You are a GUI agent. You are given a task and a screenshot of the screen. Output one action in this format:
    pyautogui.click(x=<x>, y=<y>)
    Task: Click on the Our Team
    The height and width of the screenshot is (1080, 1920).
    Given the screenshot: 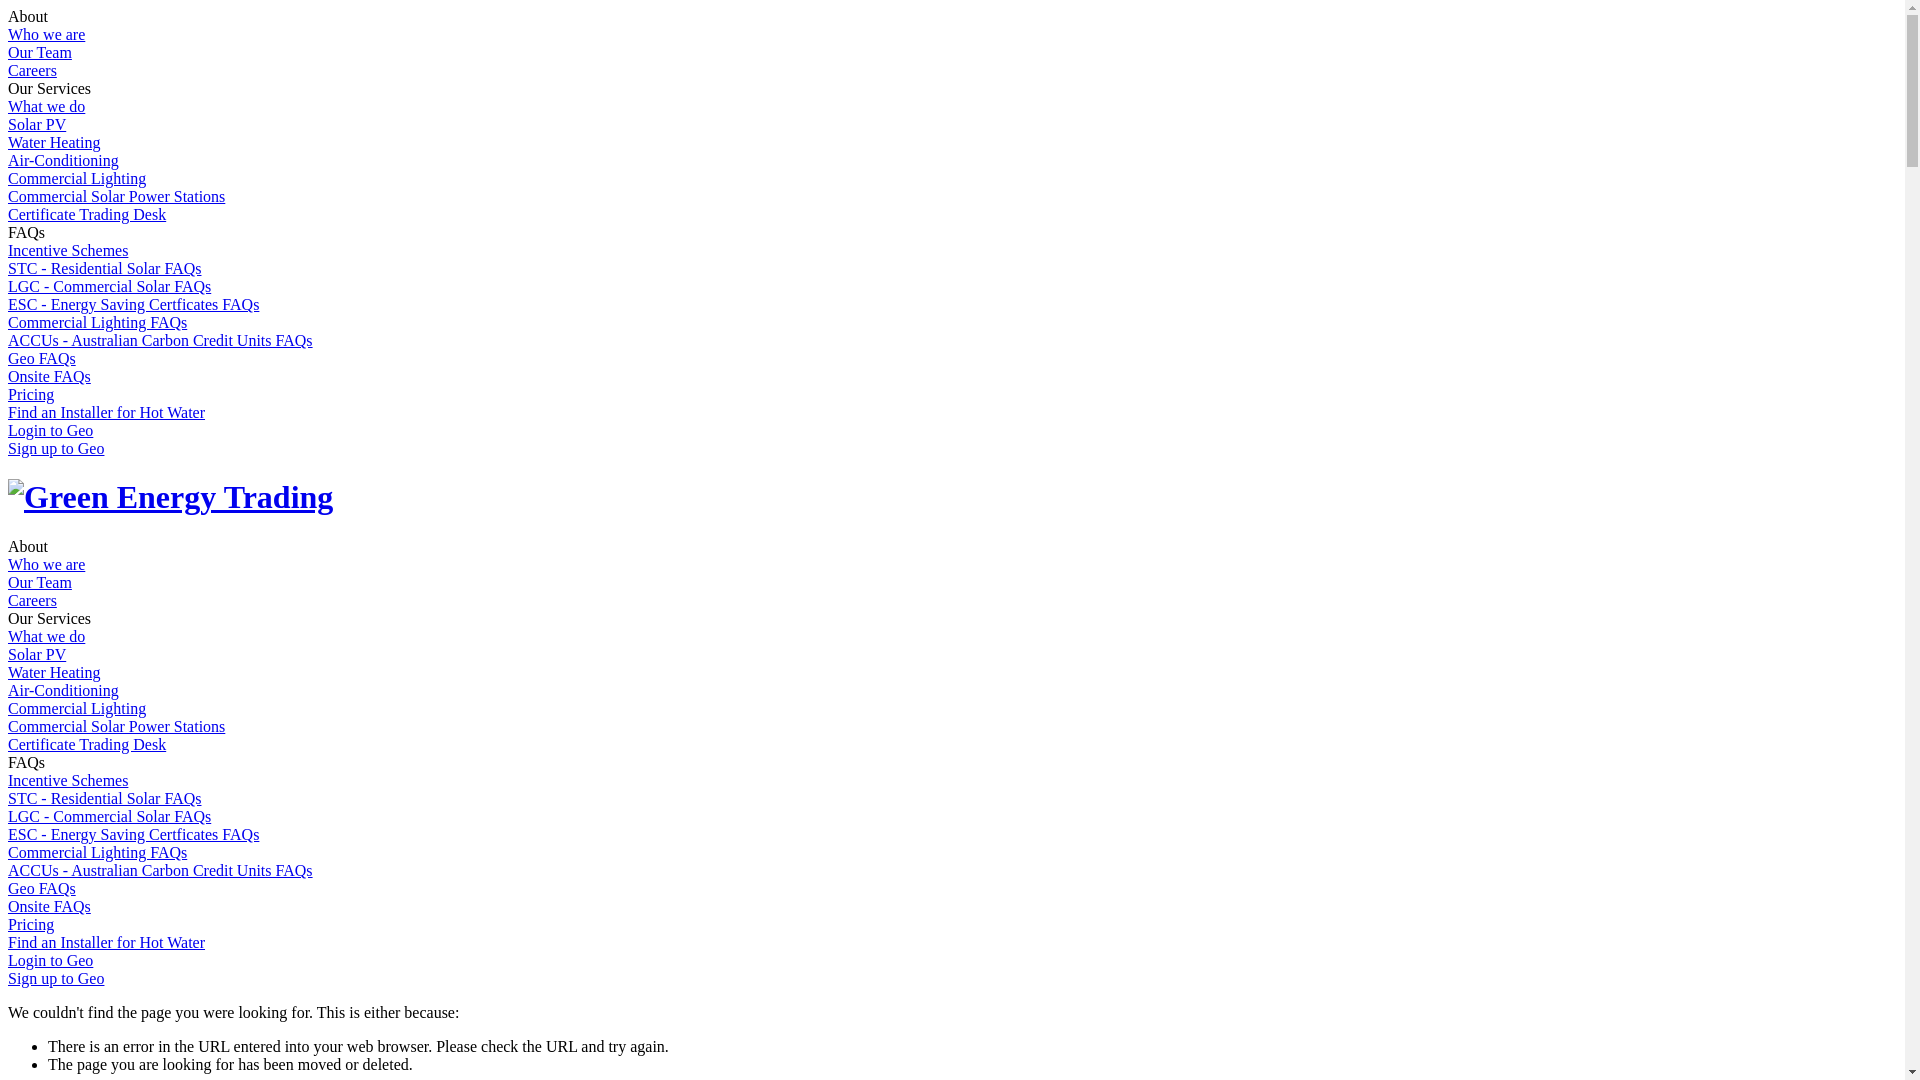 What is the action you would take?
    pyautogui.click(x=40, y=582)
    